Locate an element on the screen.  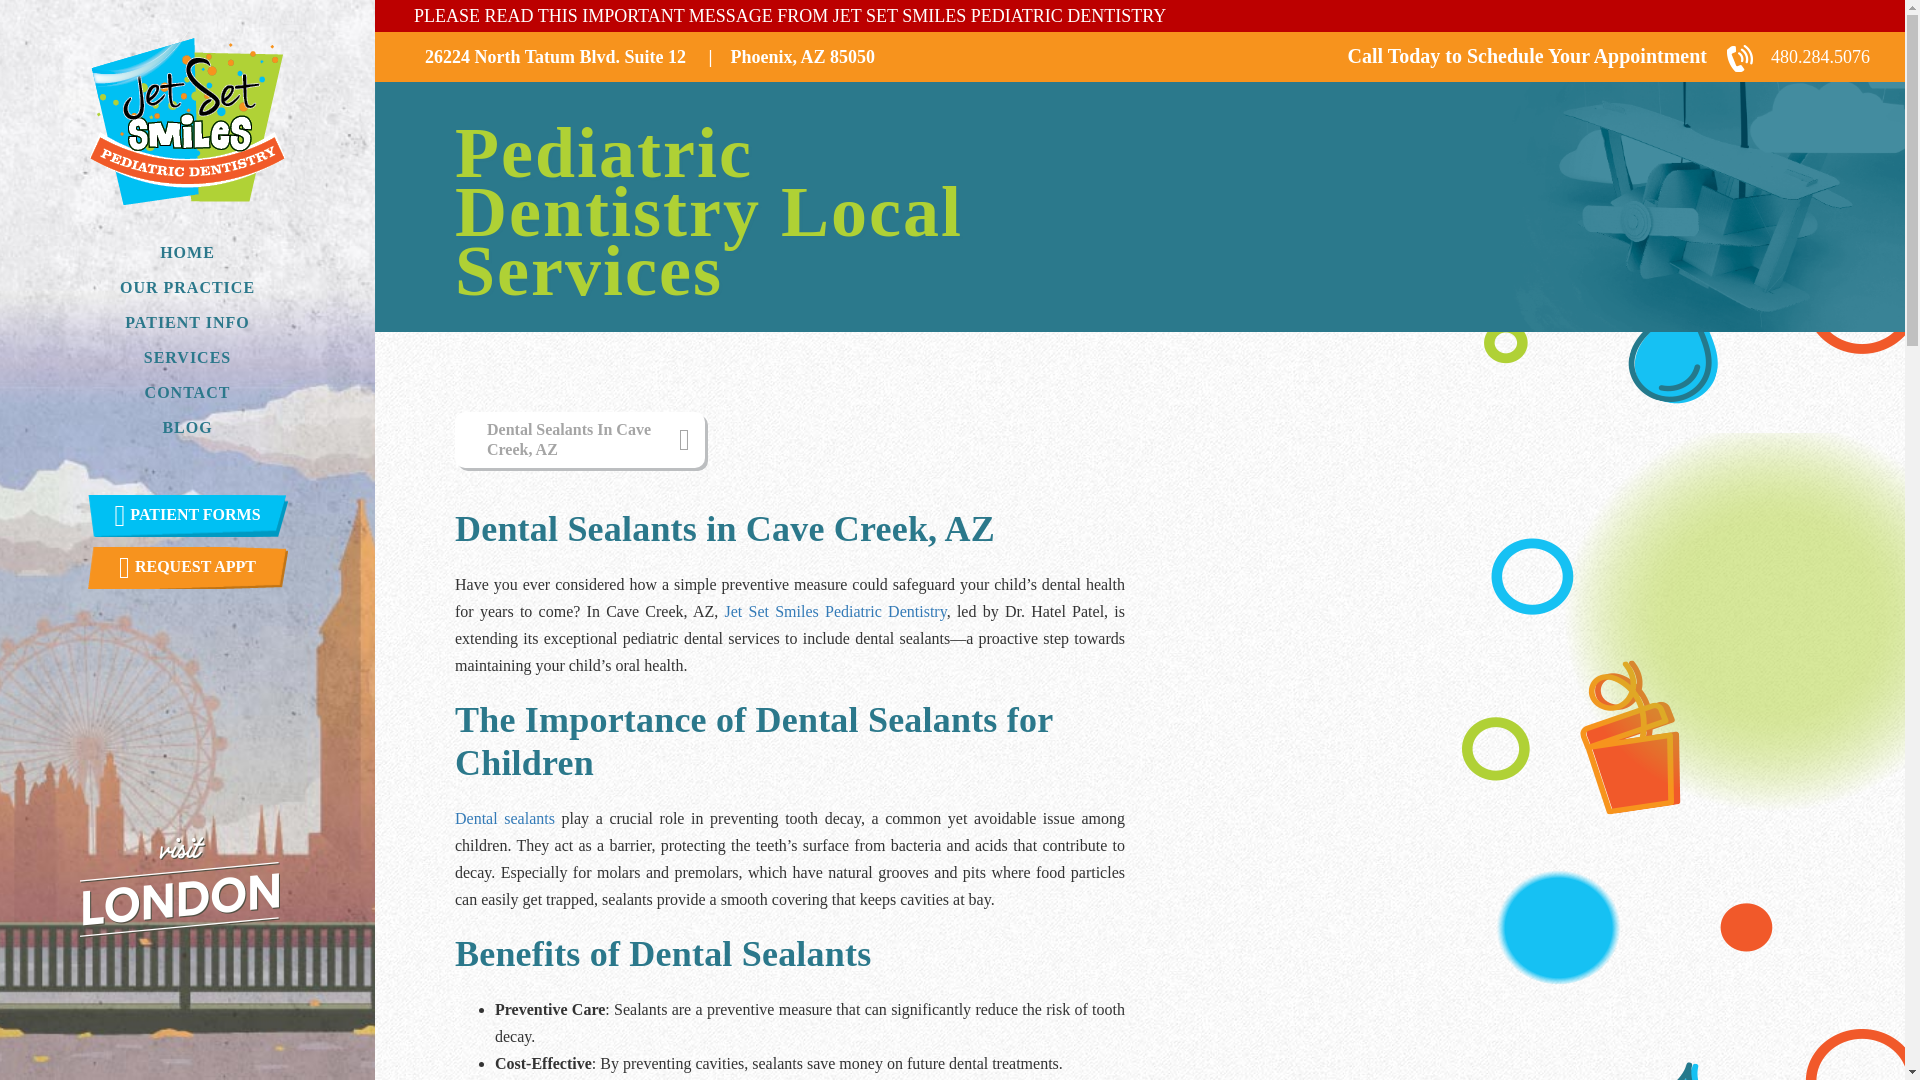
HOME is located at coordinates (186, 252).